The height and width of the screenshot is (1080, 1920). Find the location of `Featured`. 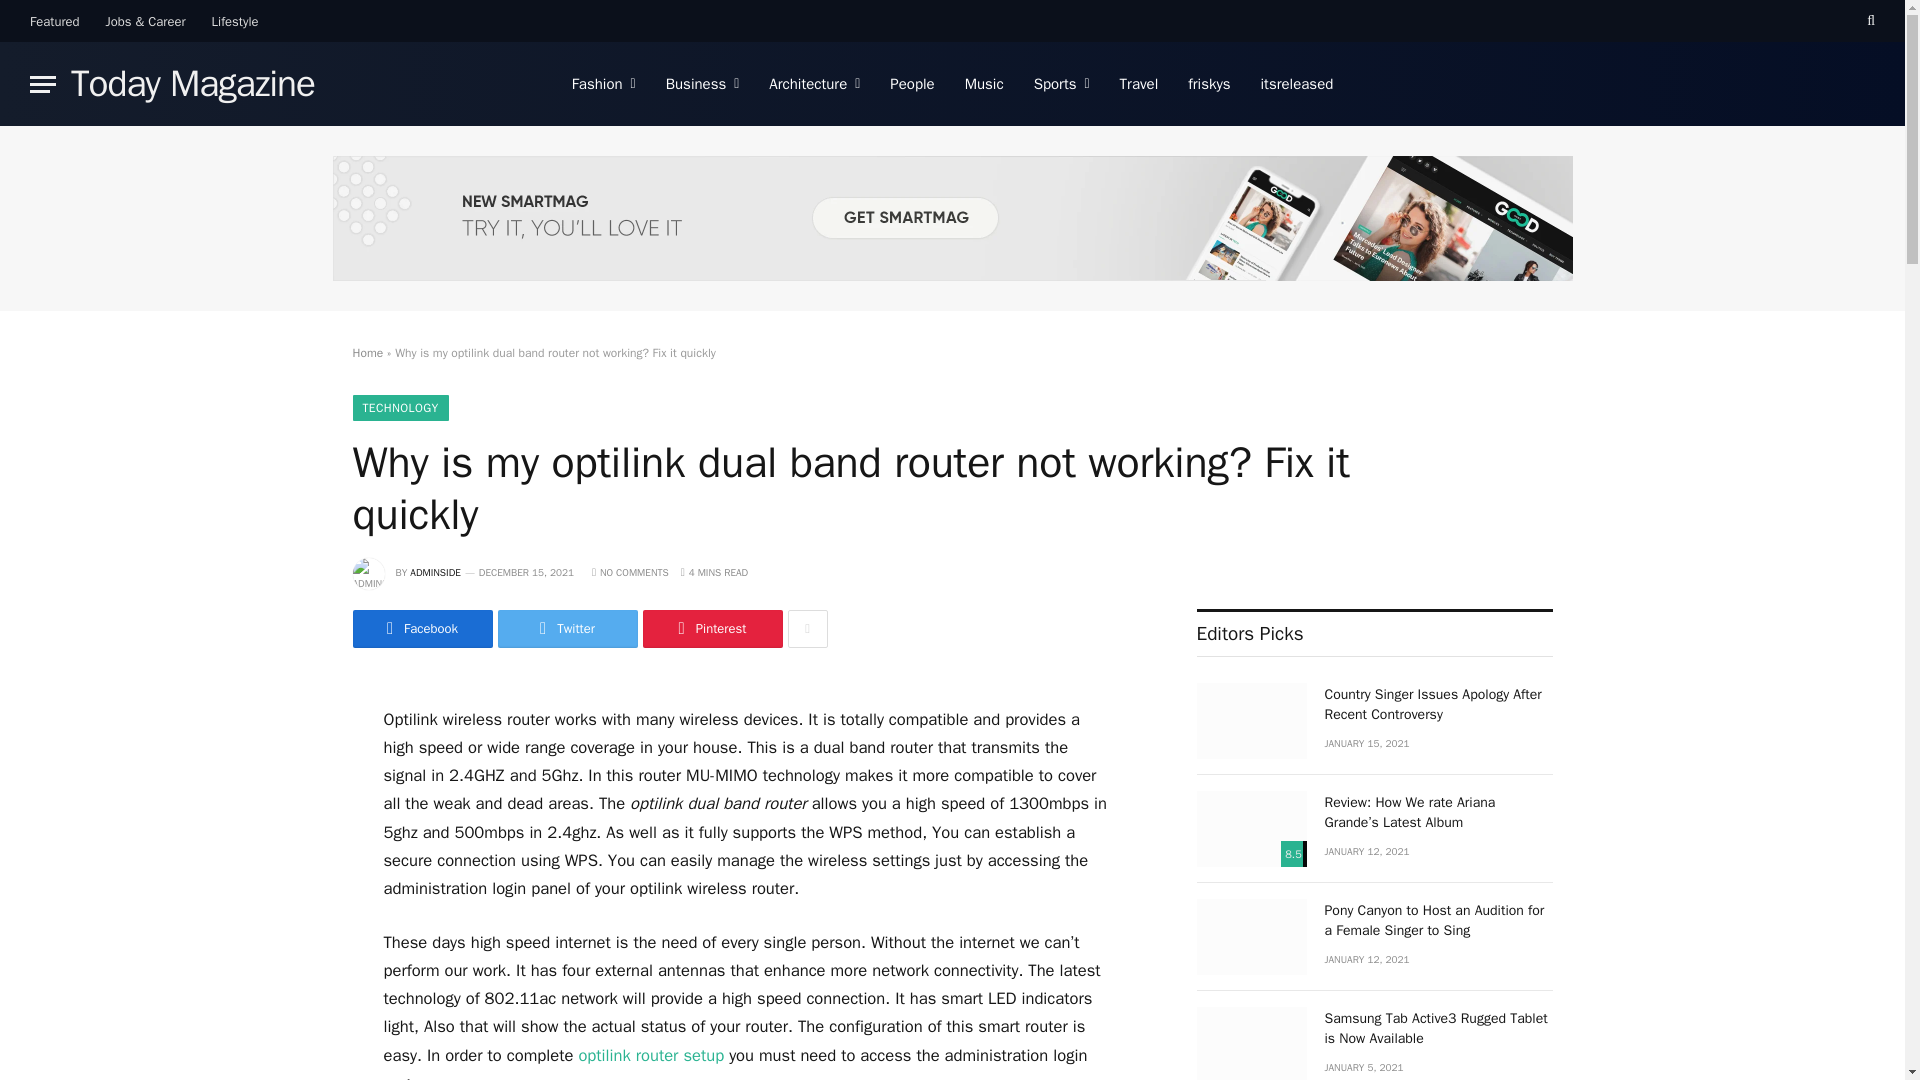

Featured is located at coordinates (54, 21).